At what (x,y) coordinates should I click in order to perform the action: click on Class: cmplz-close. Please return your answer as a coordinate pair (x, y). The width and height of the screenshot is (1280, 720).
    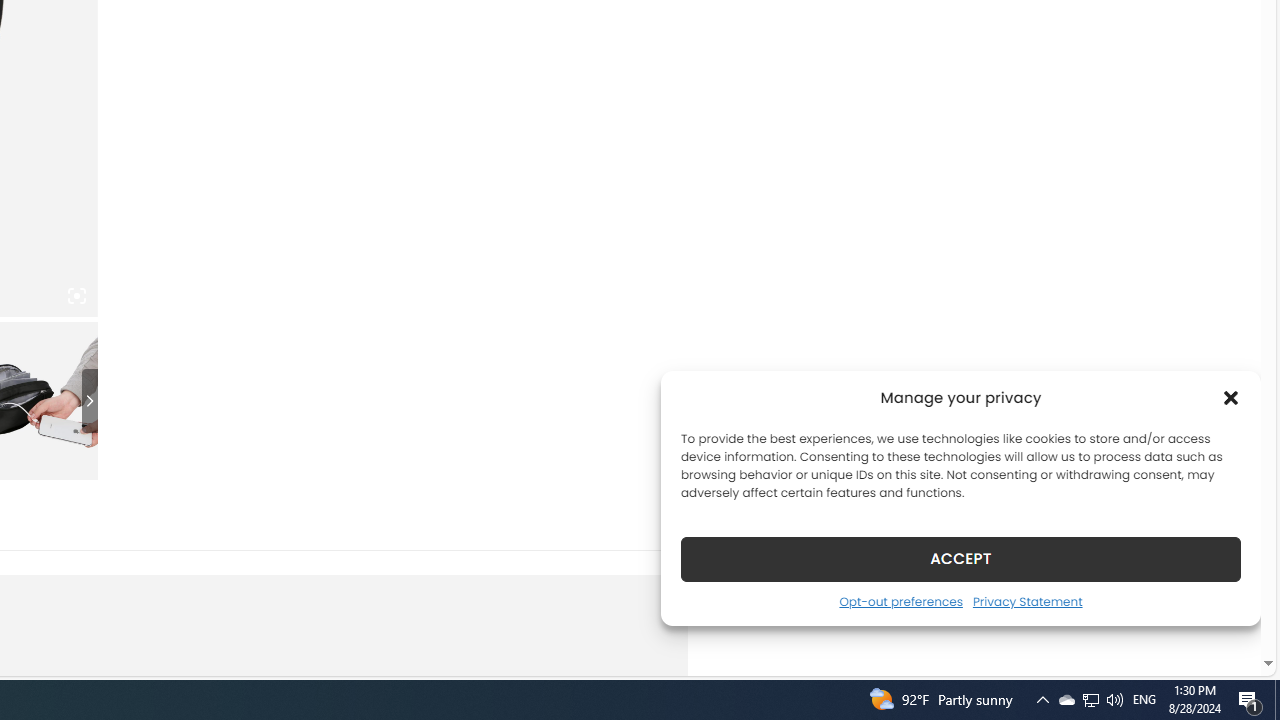
    Looking at the image, I should click on (1231, 398).